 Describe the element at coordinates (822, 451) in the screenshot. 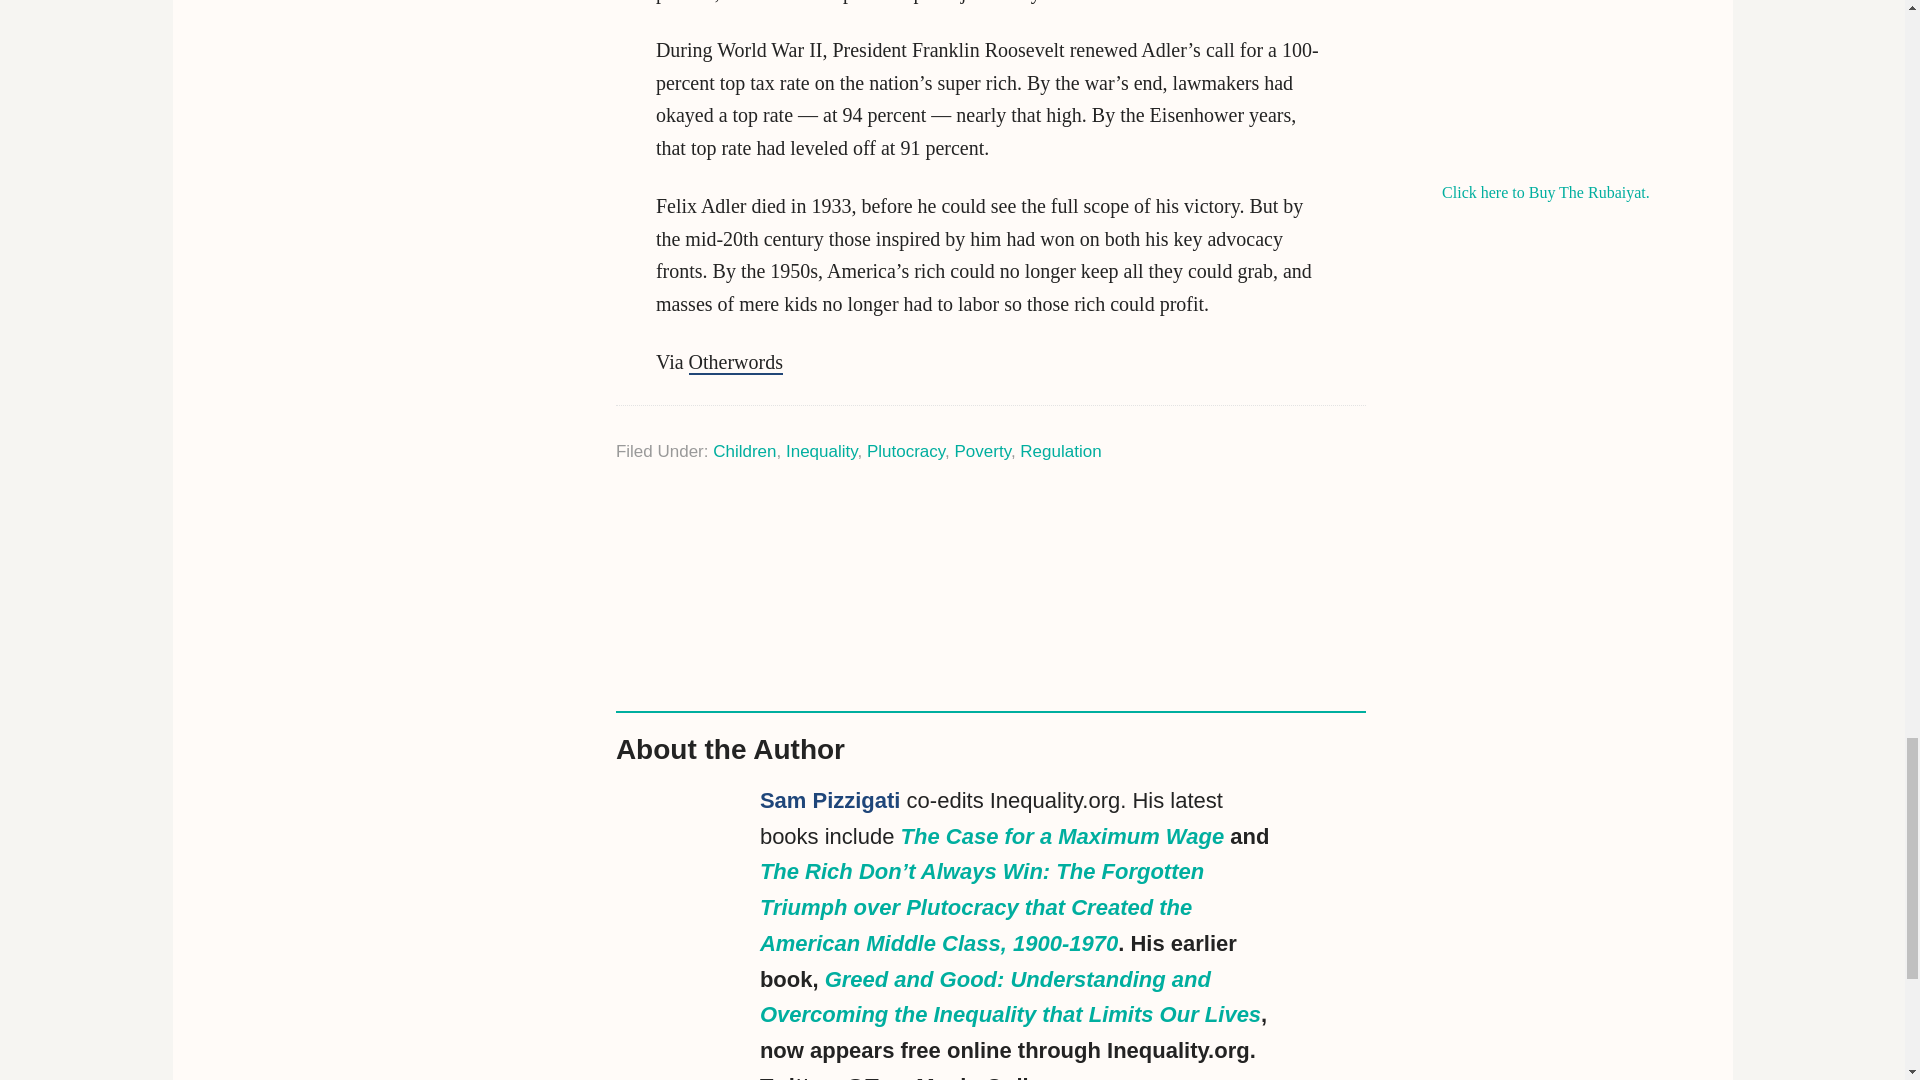

I see `Inequality` at that location.